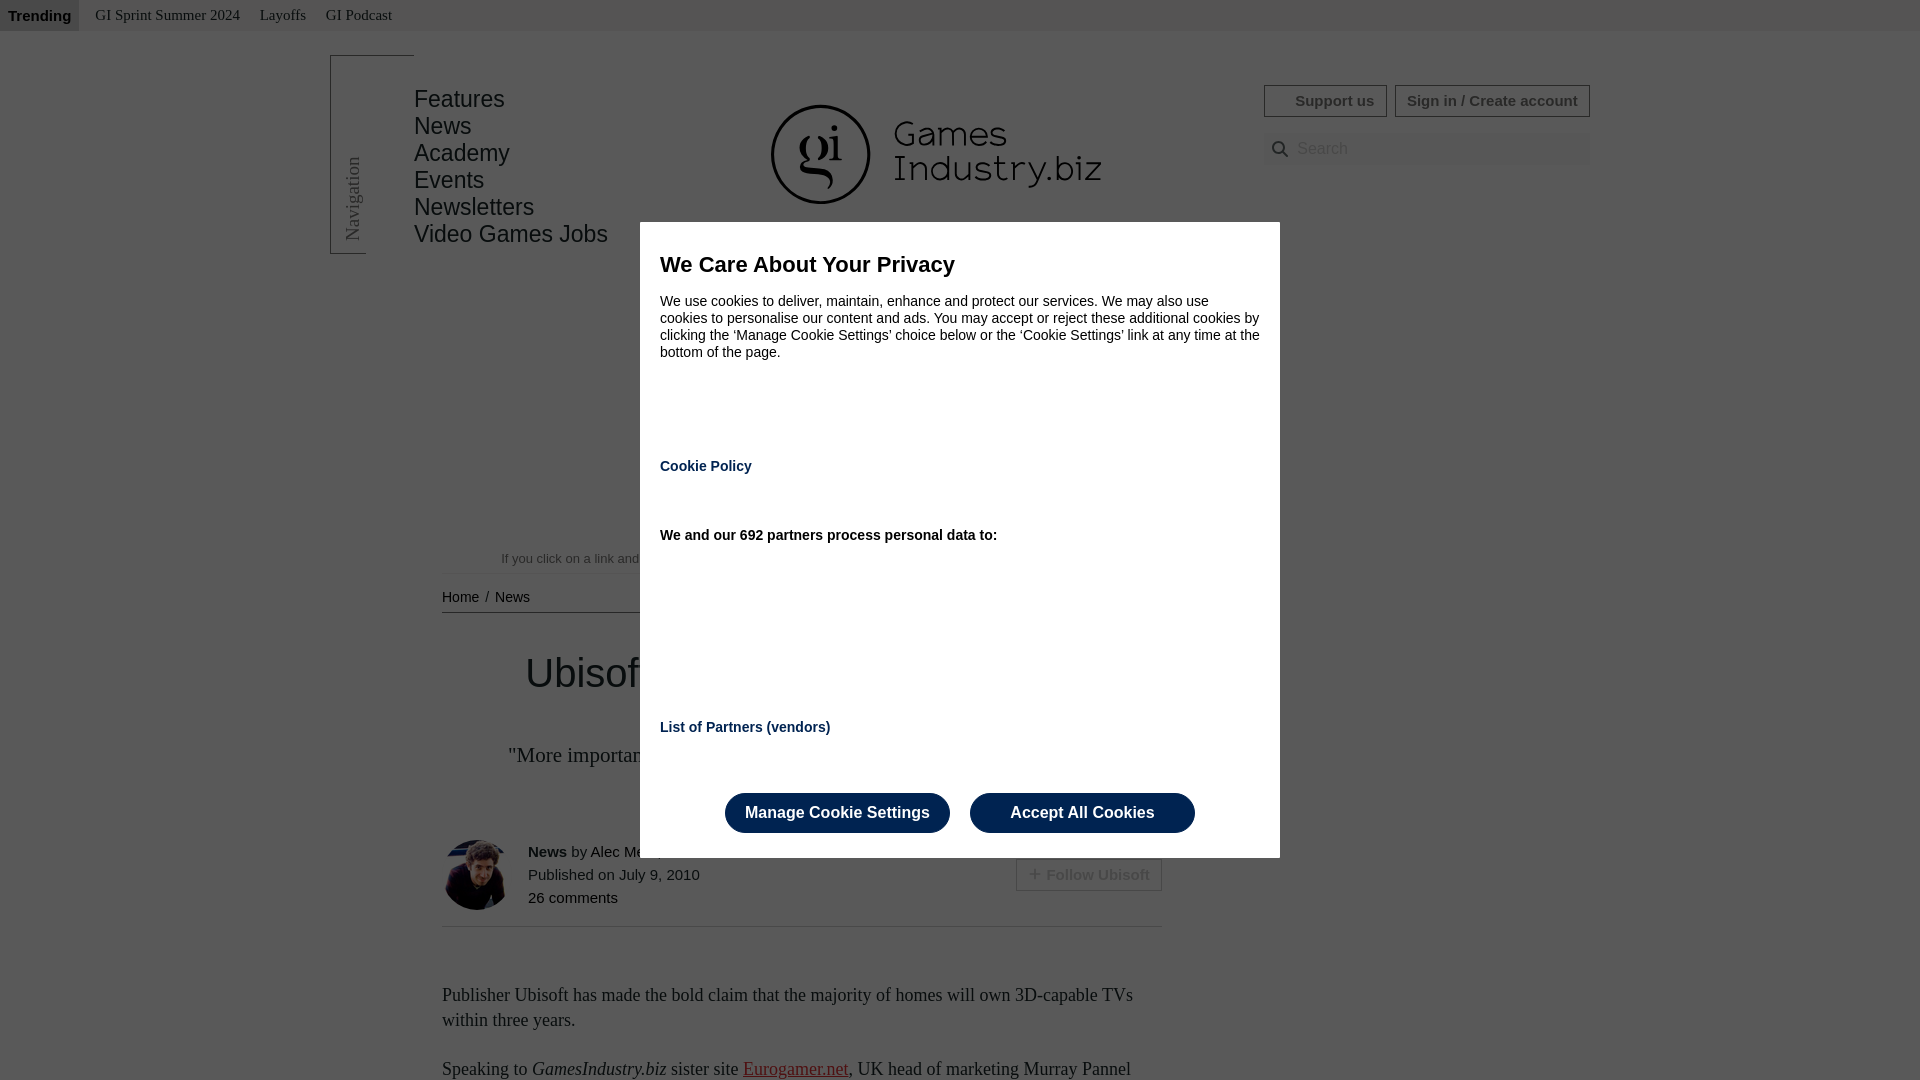 This screenshot has height=1080, width=1920. Describe the element at coordinates (358, 16) in the screenshot. I see `GI Podcast` at that location.